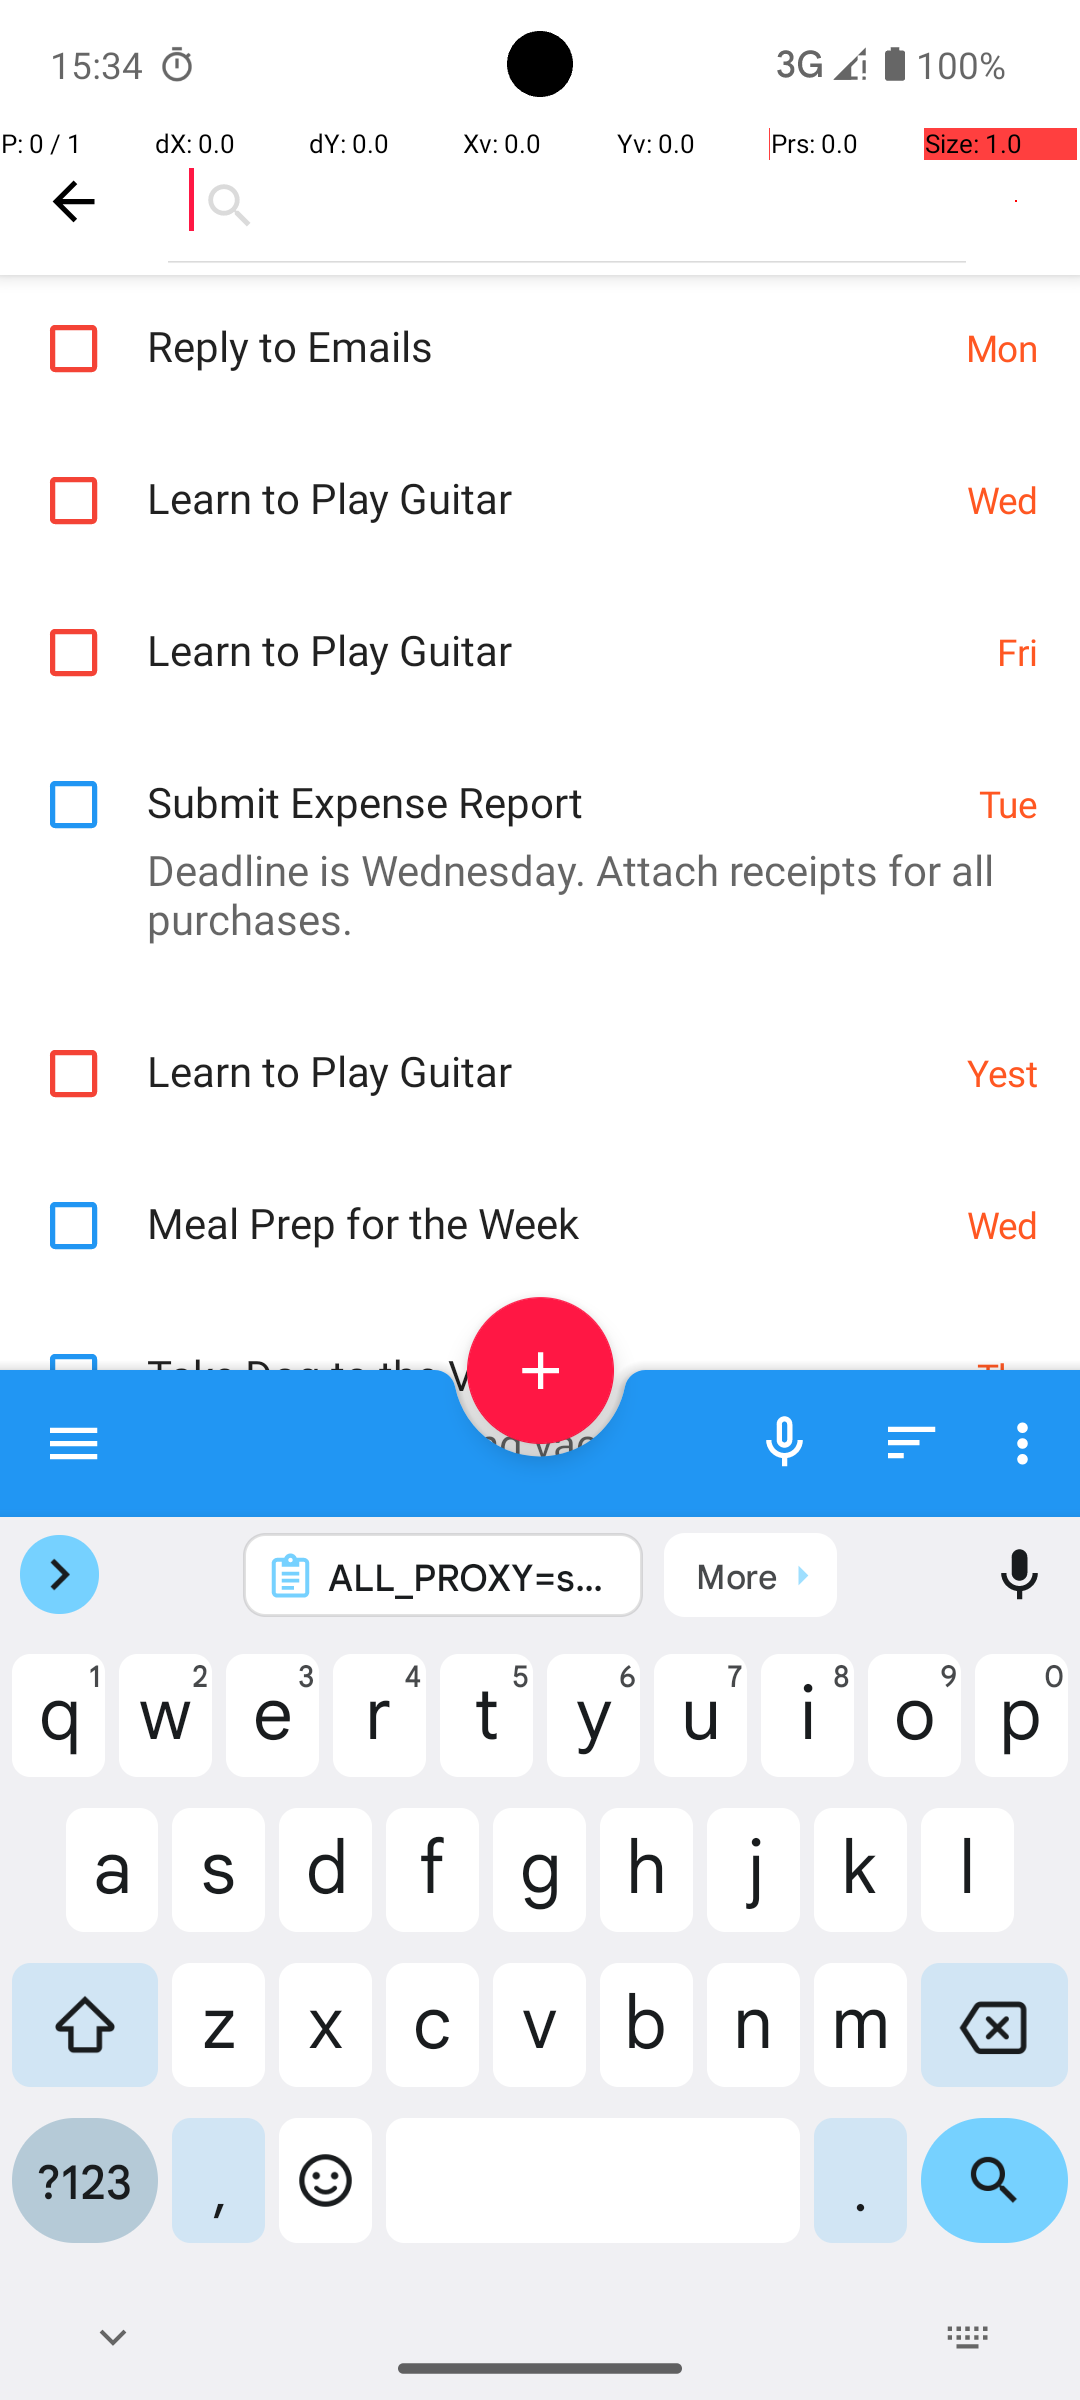  Describe the element at coordinates (1002, 347) in the screenshot. I see `Mon` at that location.